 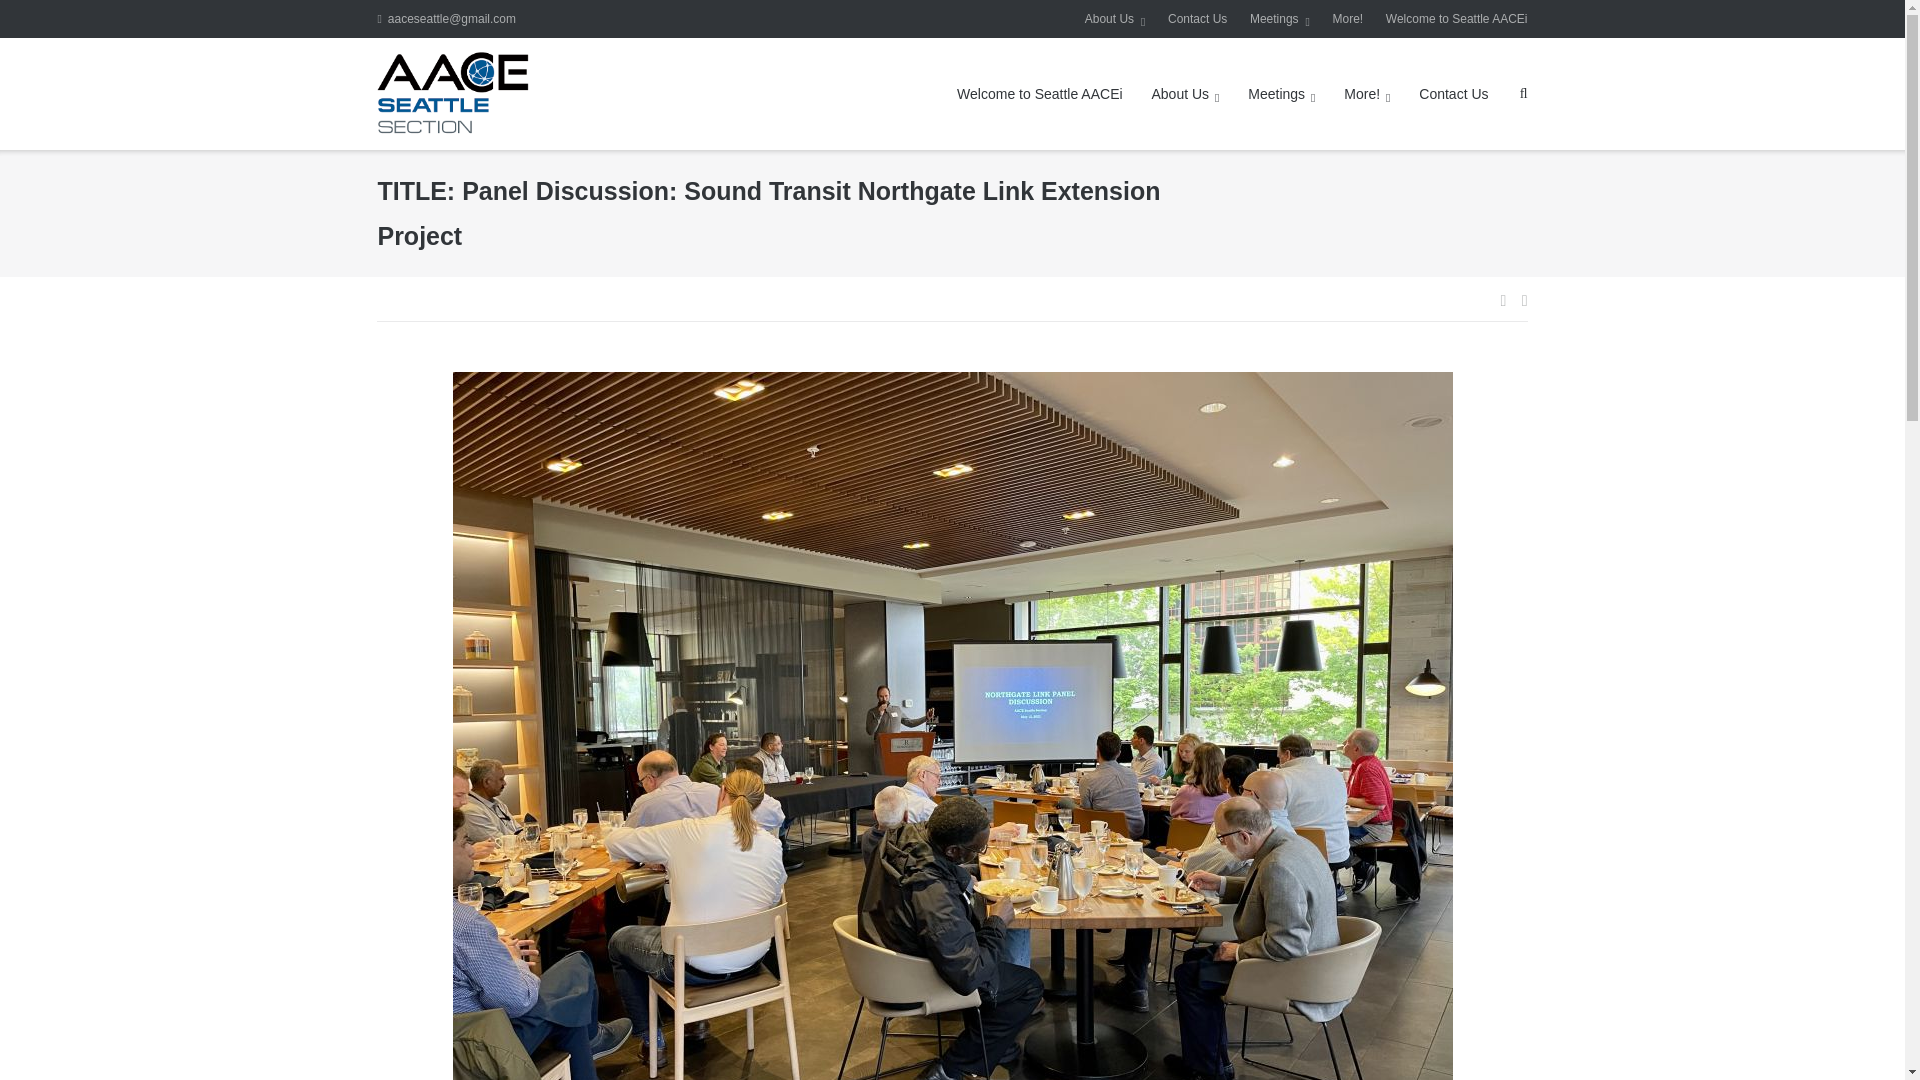 What do you see at coordinates (1196, 18) in the screenshot?
I see `Contact Us` at bounding box center [1196, 18].